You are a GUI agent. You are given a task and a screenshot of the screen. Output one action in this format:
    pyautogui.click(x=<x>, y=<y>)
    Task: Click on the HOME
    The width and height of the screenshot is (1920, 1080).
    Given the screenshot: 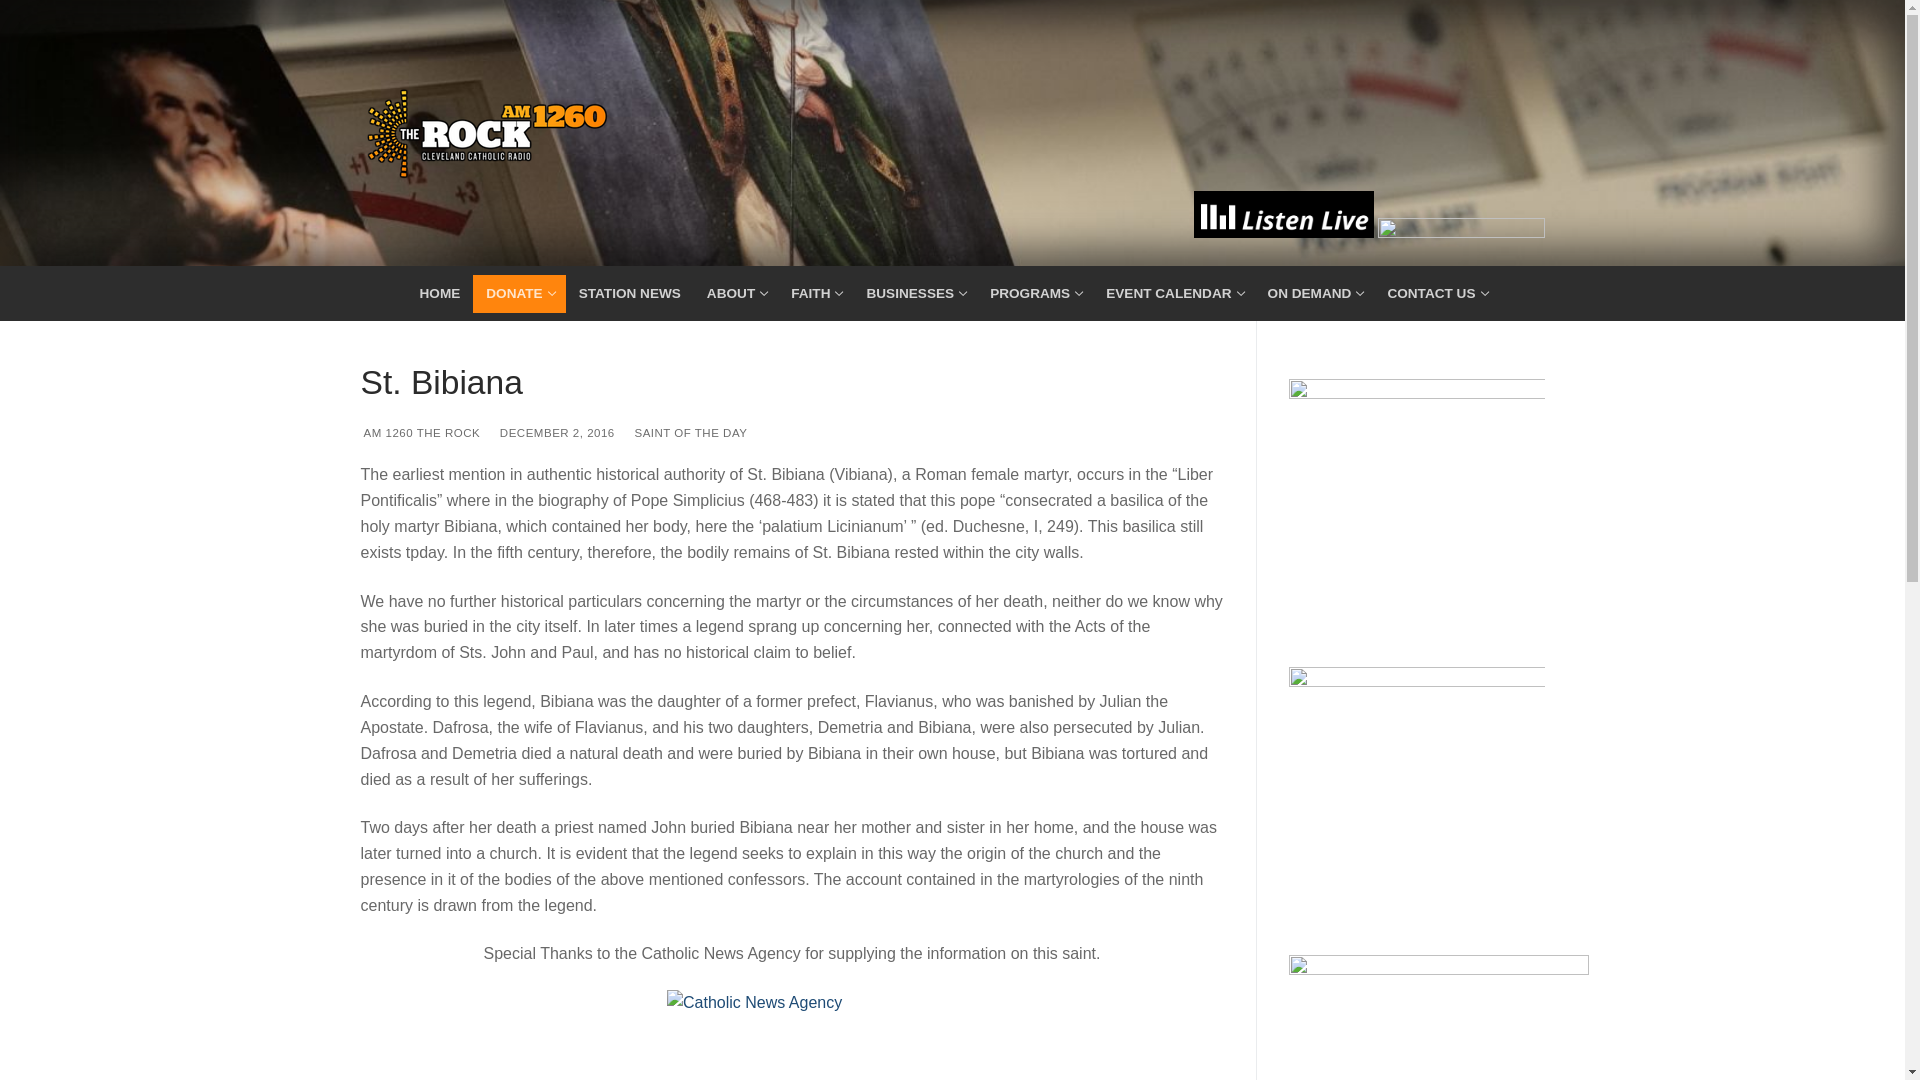 What is the action you would take?
    pyautogui.click(x=438, y=294)
    